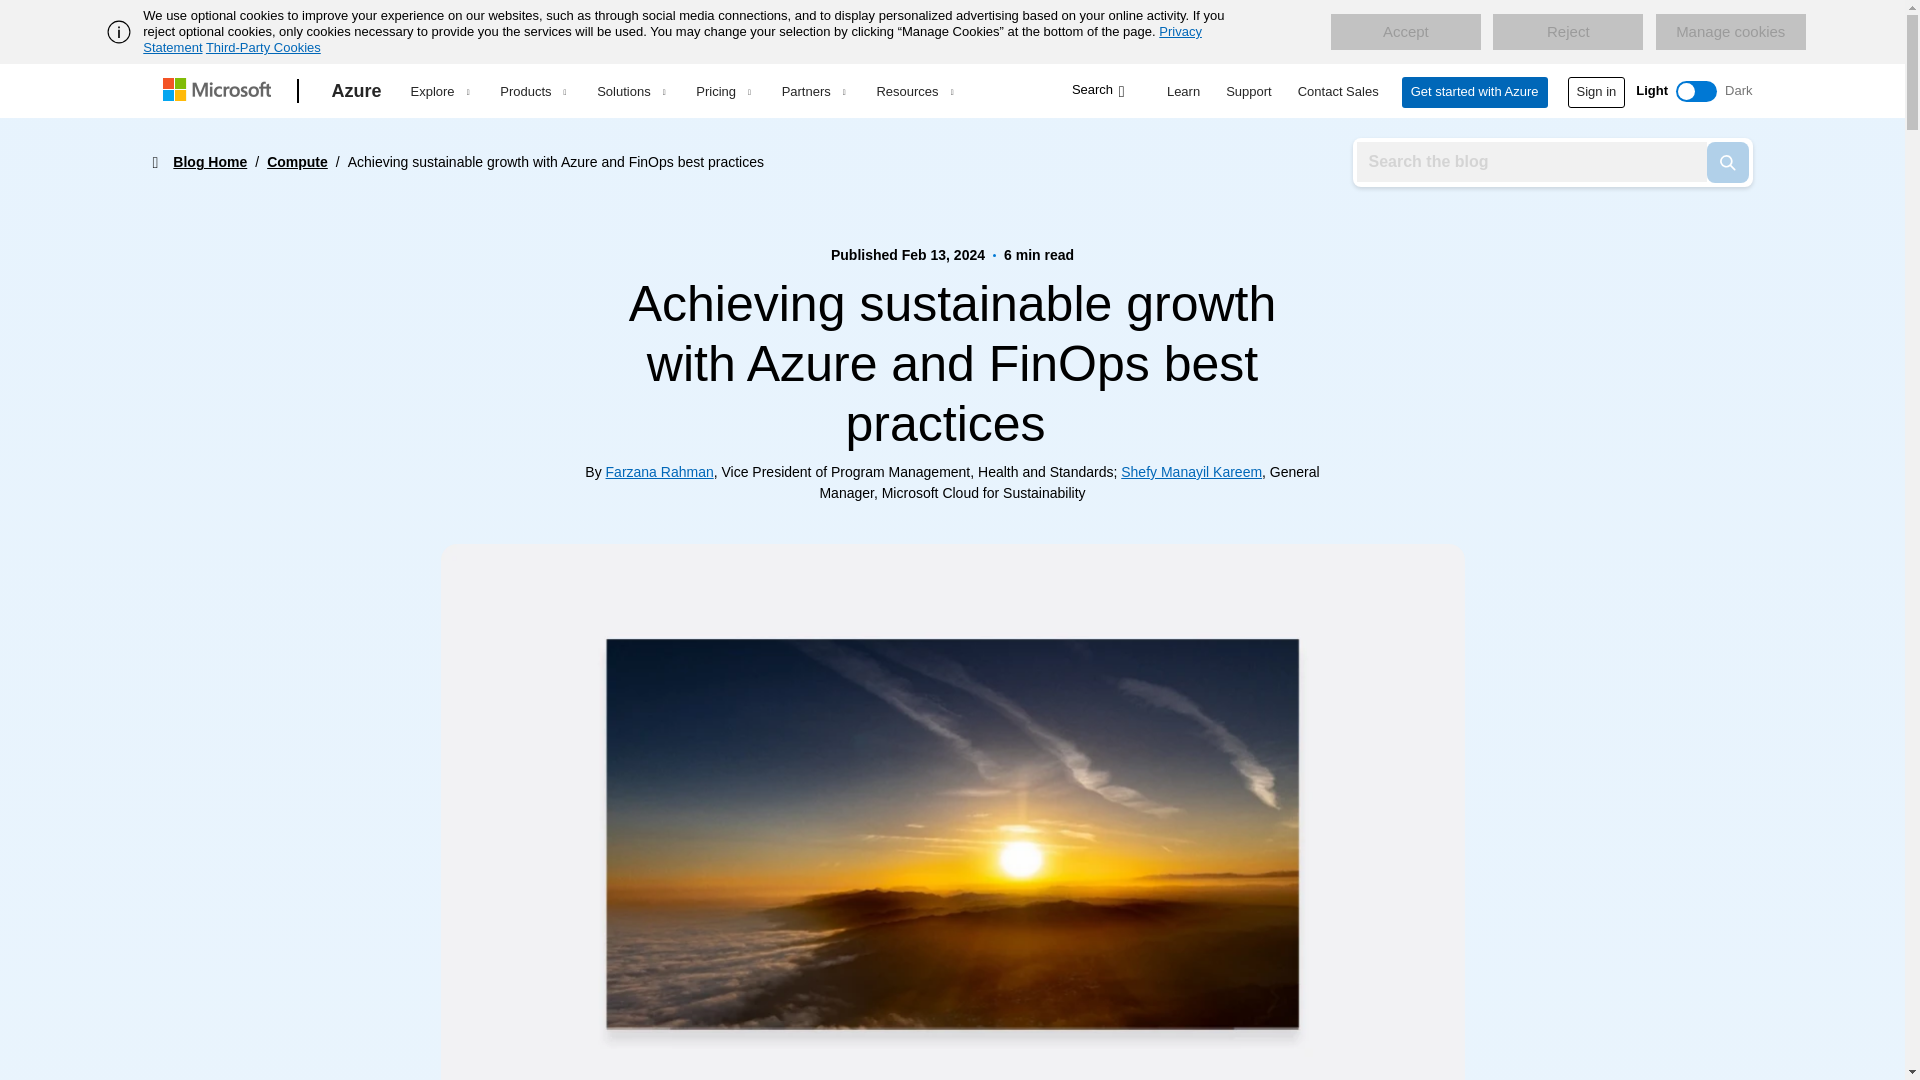 This screenshot has width=1920, height=1080. Describe the element at coordinates (532, 91) in the screenshot. I see `Products` at that location.